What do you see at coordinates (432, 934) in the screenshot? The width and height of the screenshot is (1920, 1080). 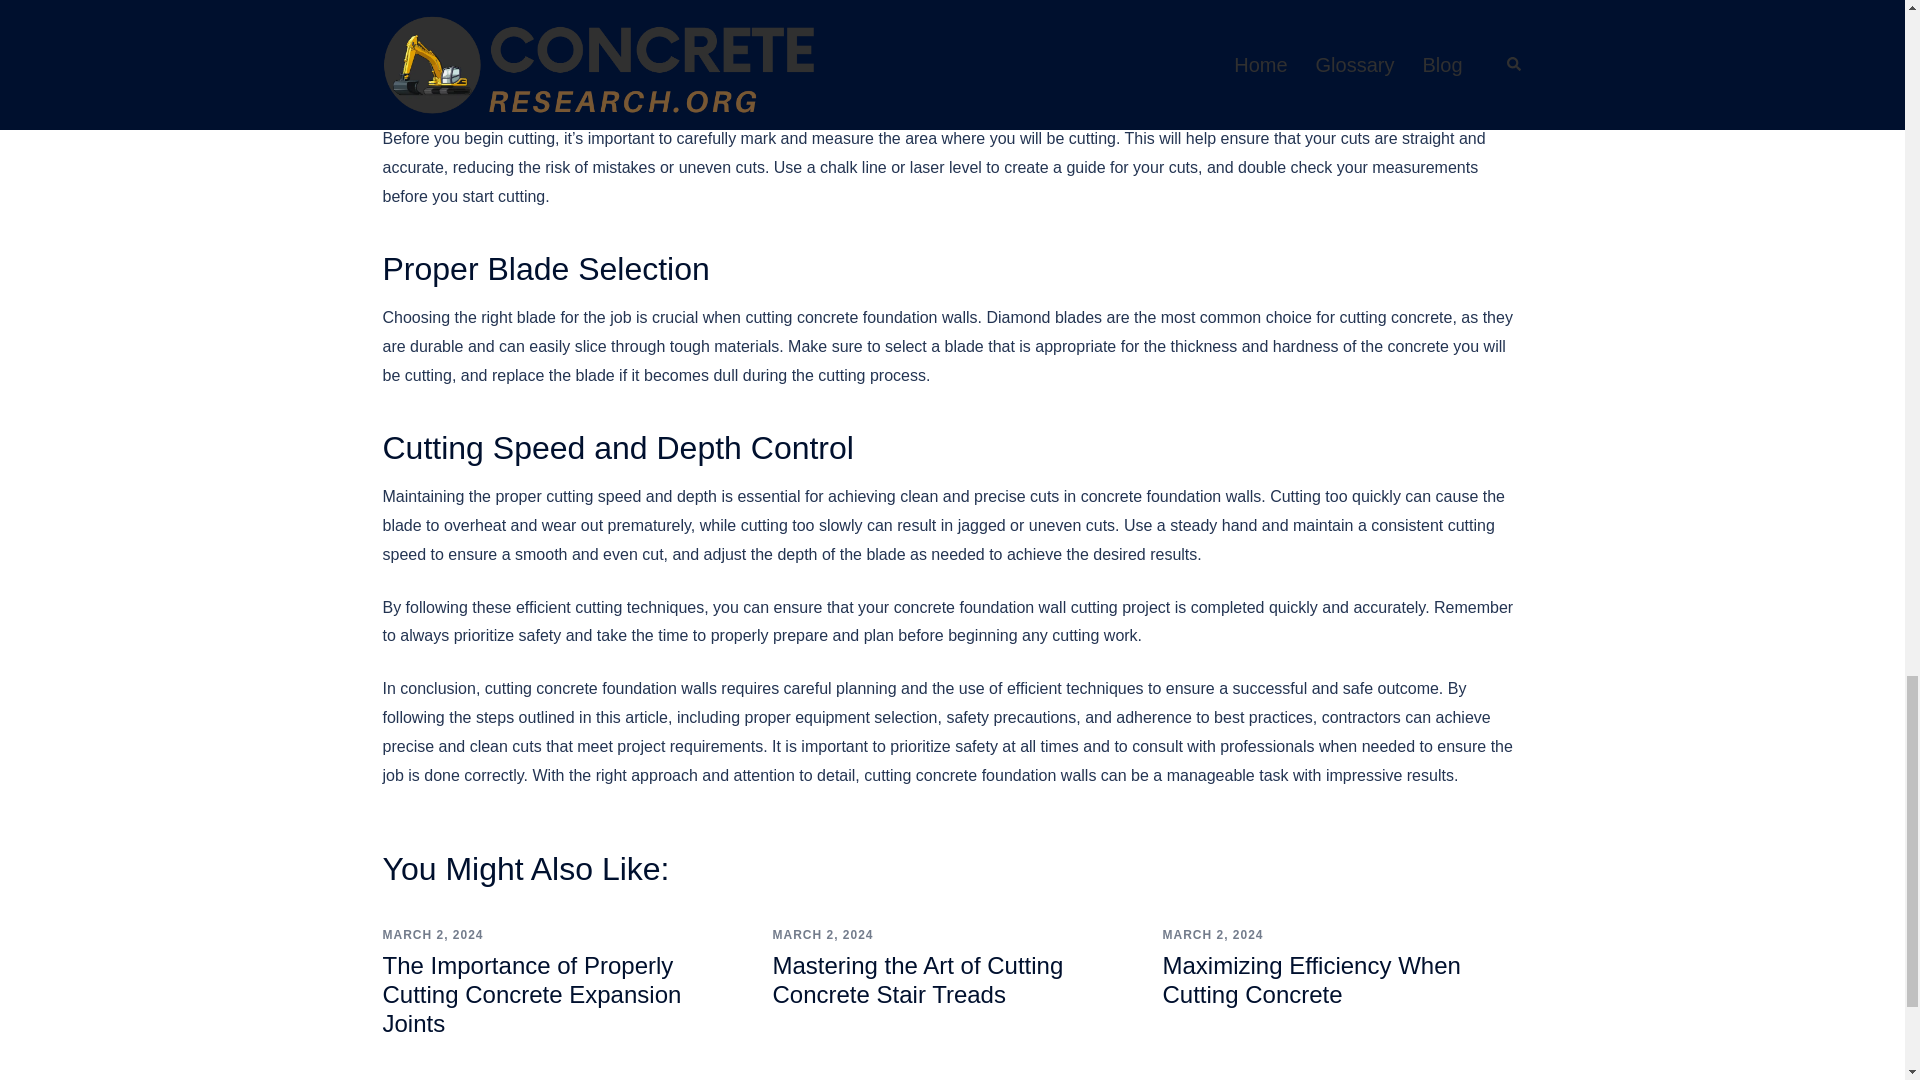 I see `MARCH 2, 2024` at bounding box center [432, 934].